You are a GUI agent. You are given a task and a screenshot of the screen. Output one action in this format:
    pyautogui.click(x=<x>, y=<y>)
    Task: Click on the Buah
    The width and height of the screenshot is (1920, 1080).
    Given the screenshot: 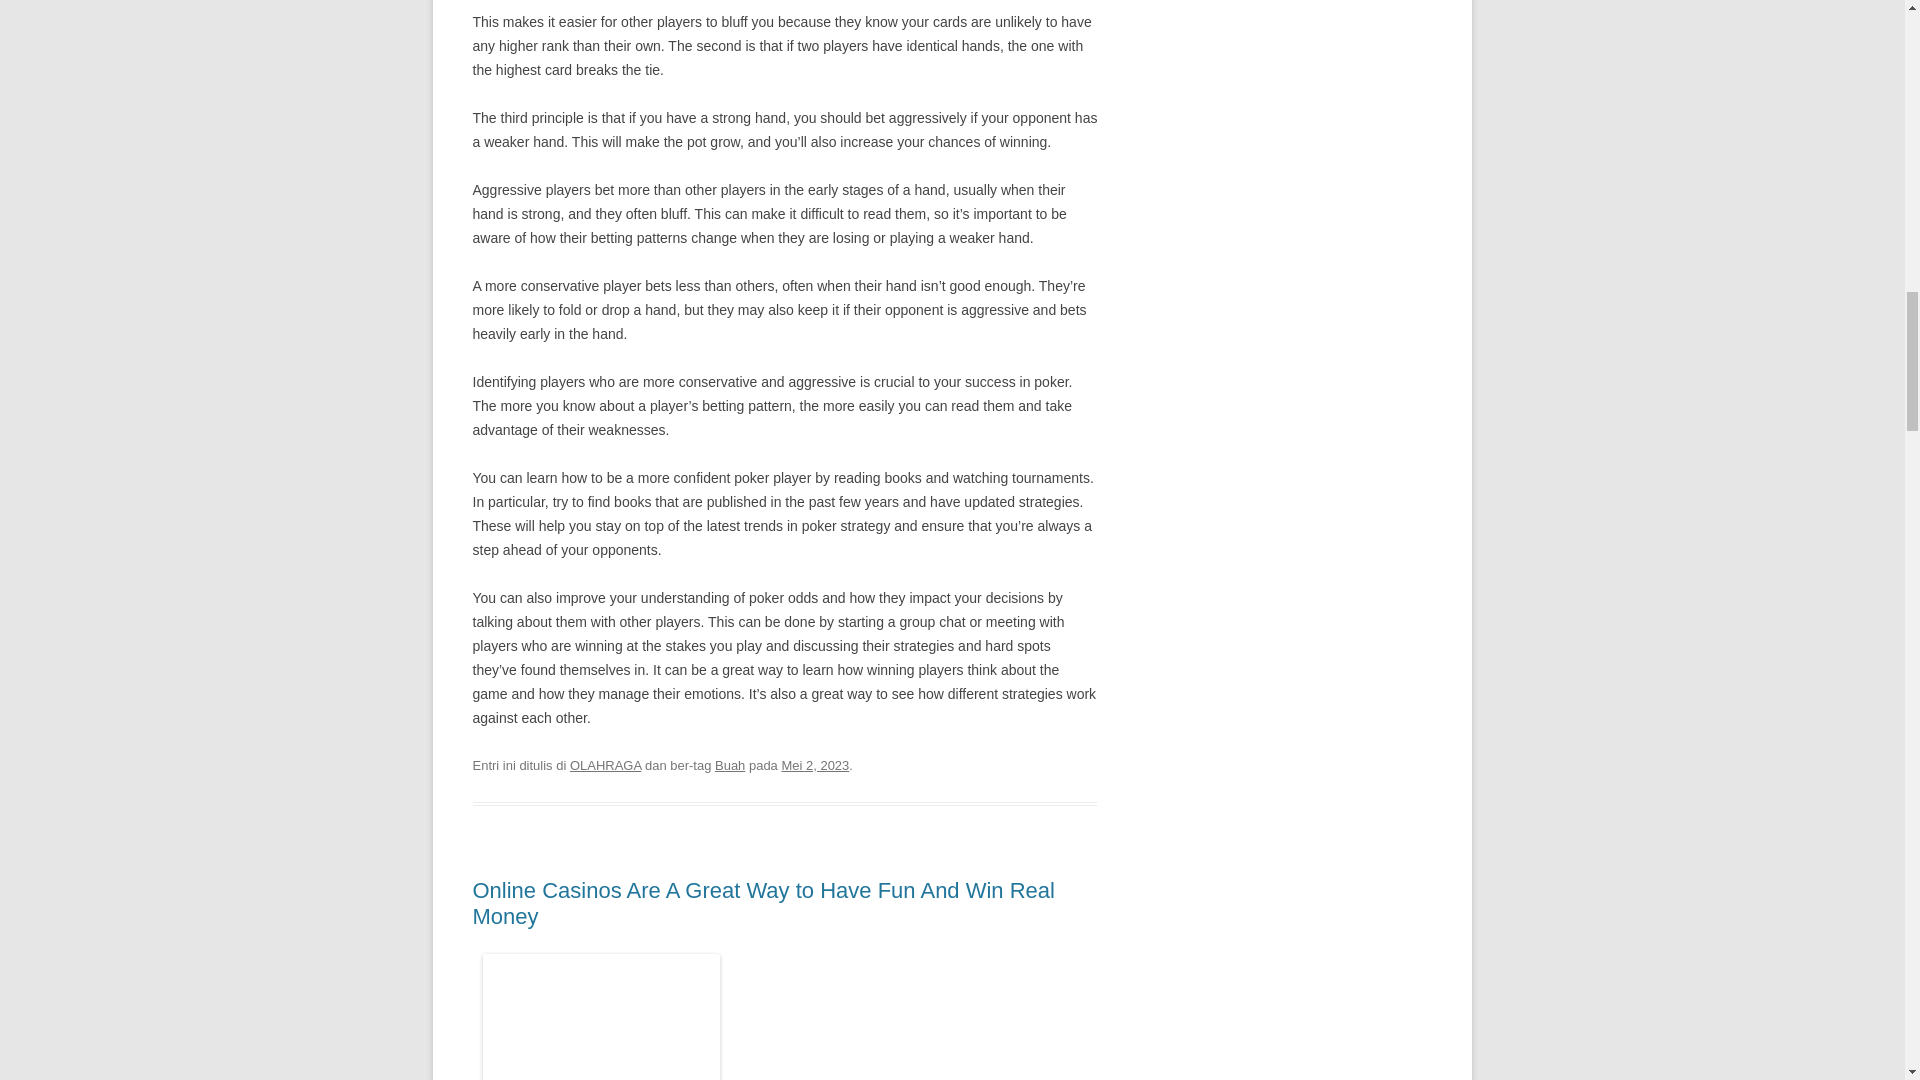 What is the action you would take?
    pyautogui.click(x=729, y=766)
    